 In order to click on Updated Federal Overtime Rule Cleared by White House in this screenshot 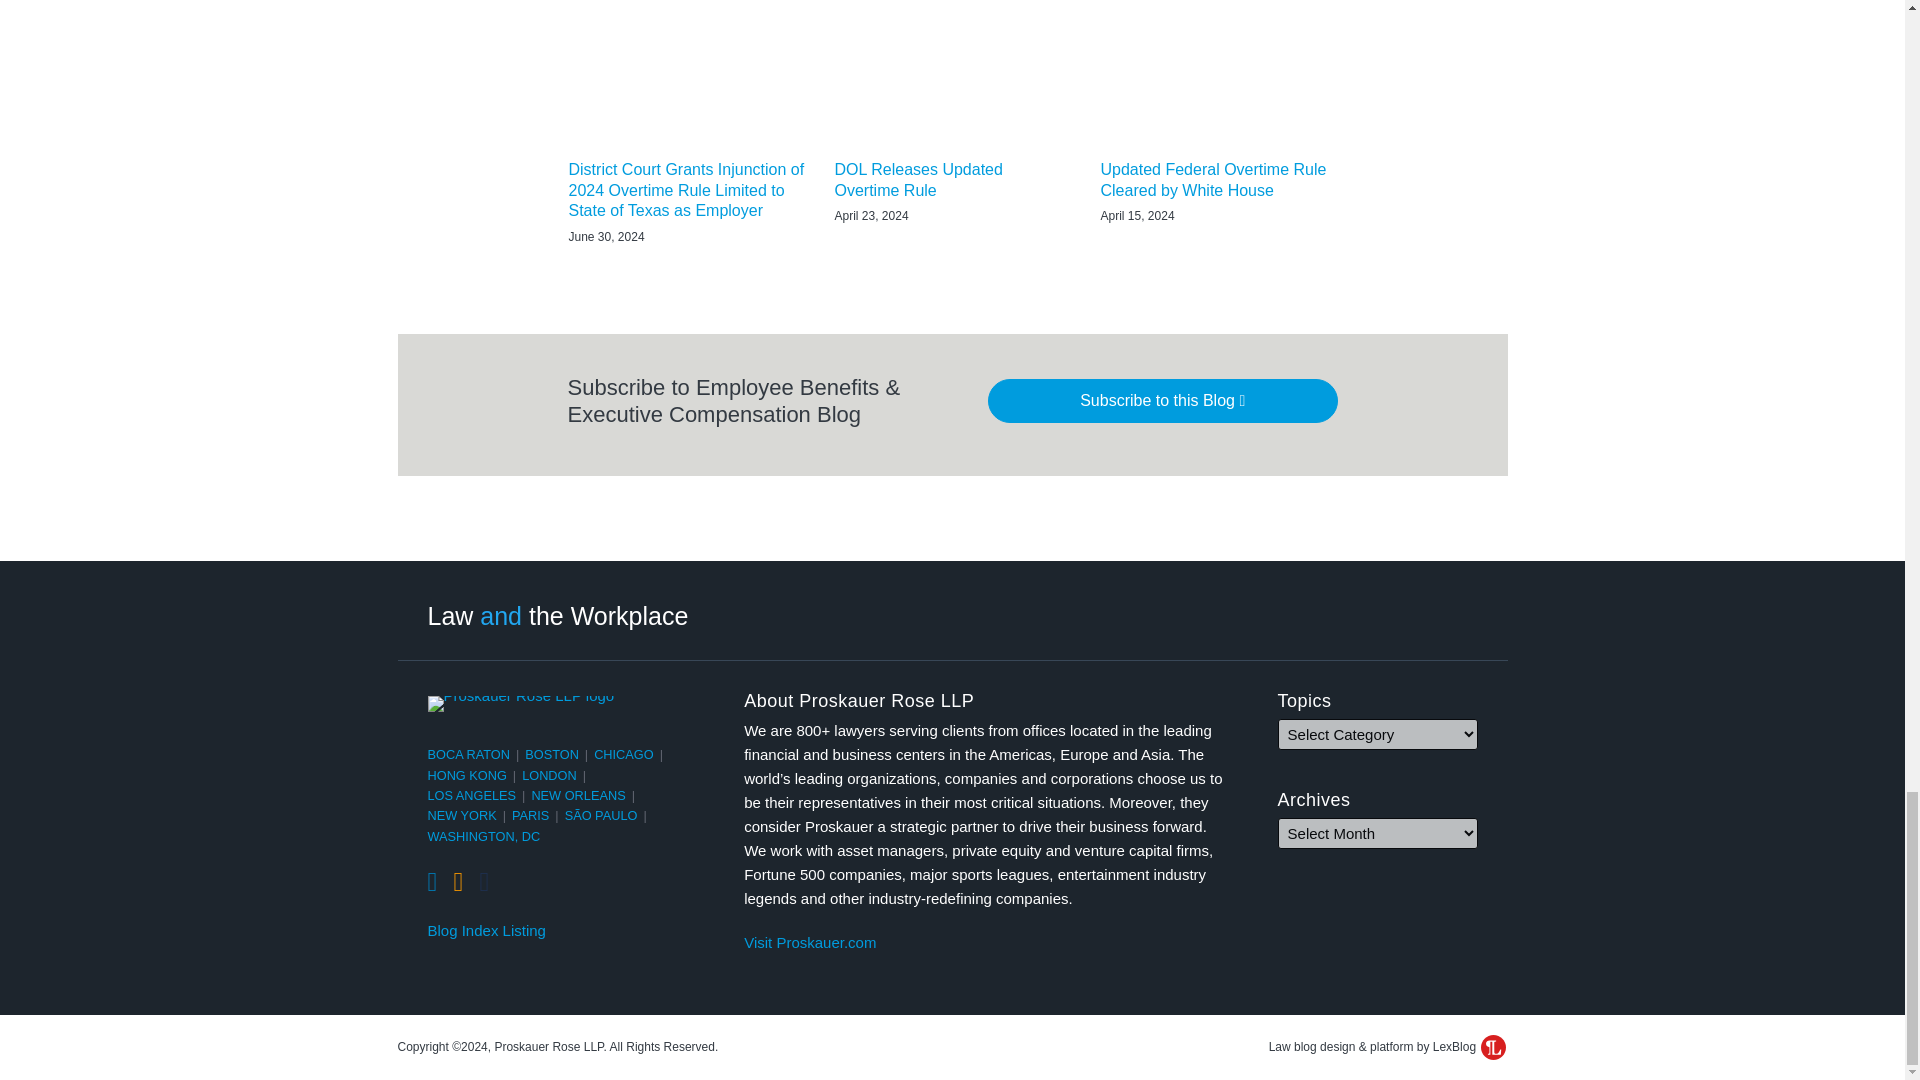, I will do `click(1218, 180)`.